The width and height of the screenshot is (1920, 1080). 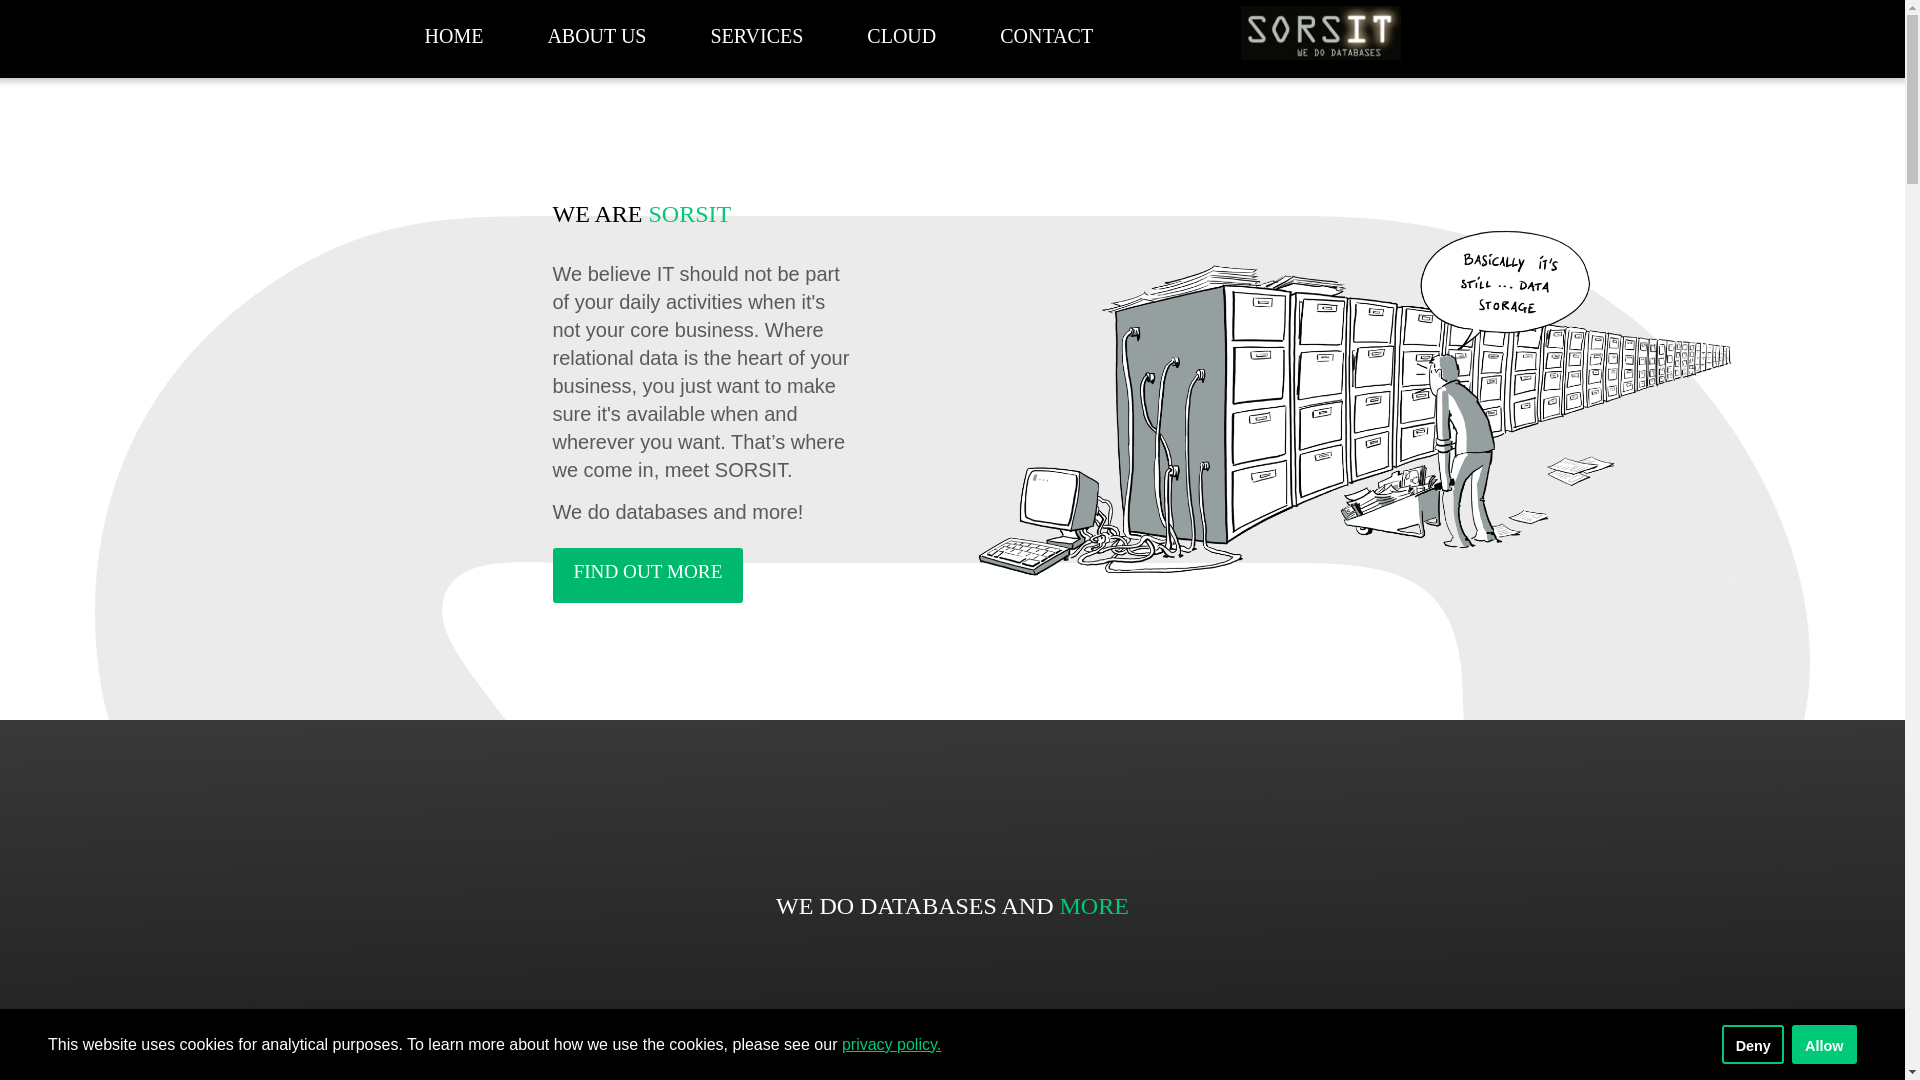 I want to click on Allow, so click(x=1824, y=1044).